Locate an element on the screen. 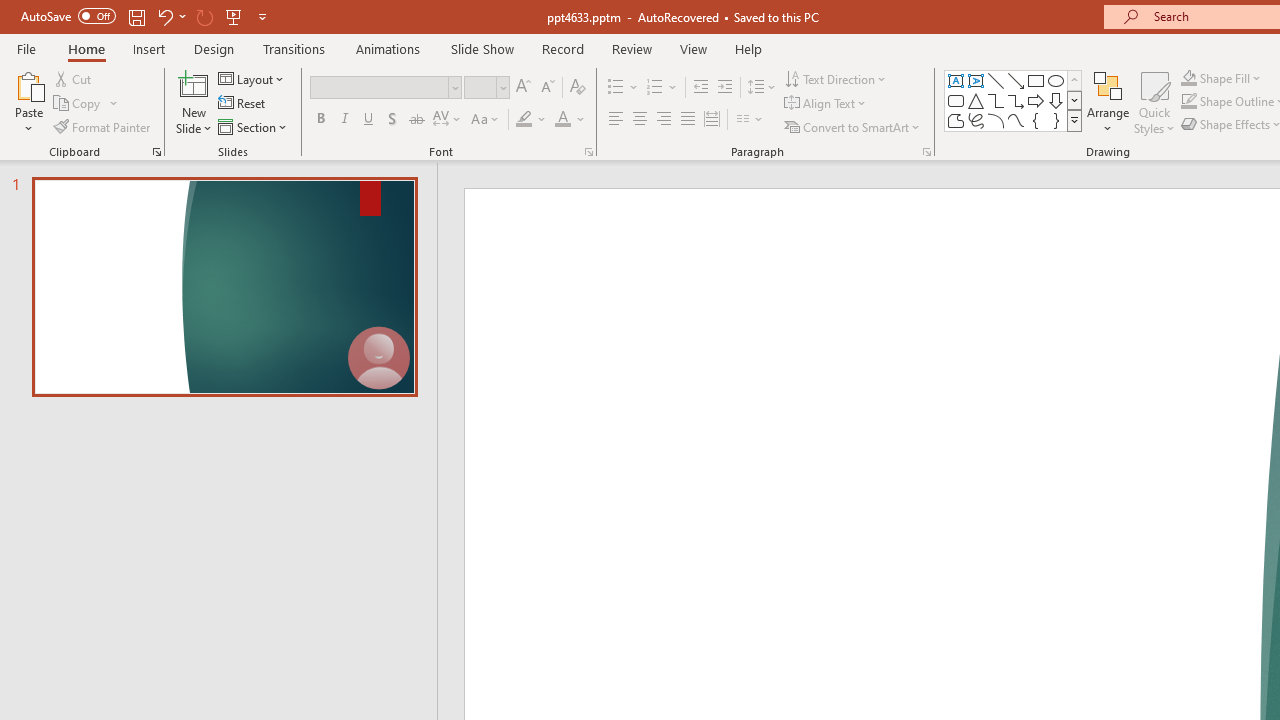  Decrease Indent is located at coordinates (700, 88).